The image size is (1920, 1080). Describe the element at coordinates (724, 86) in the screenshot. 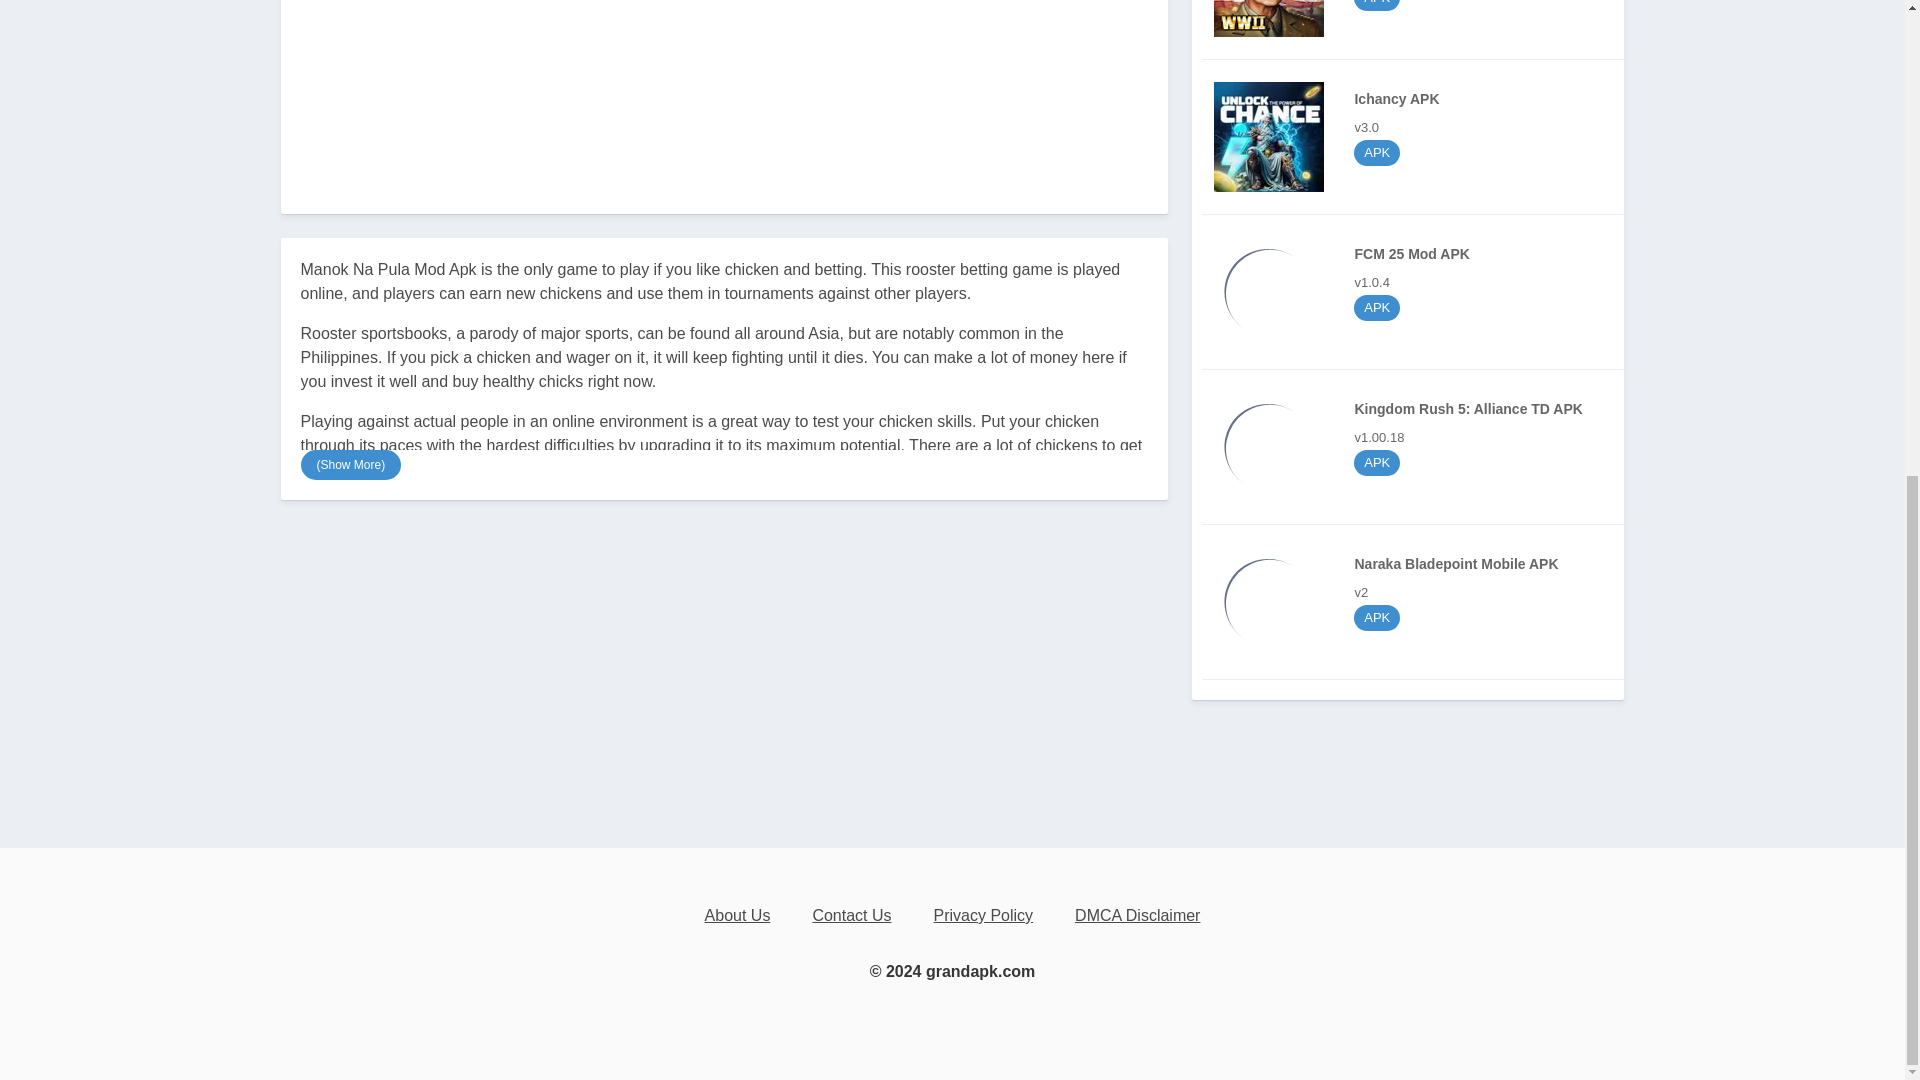

I see `Ichancy APK` at that location.